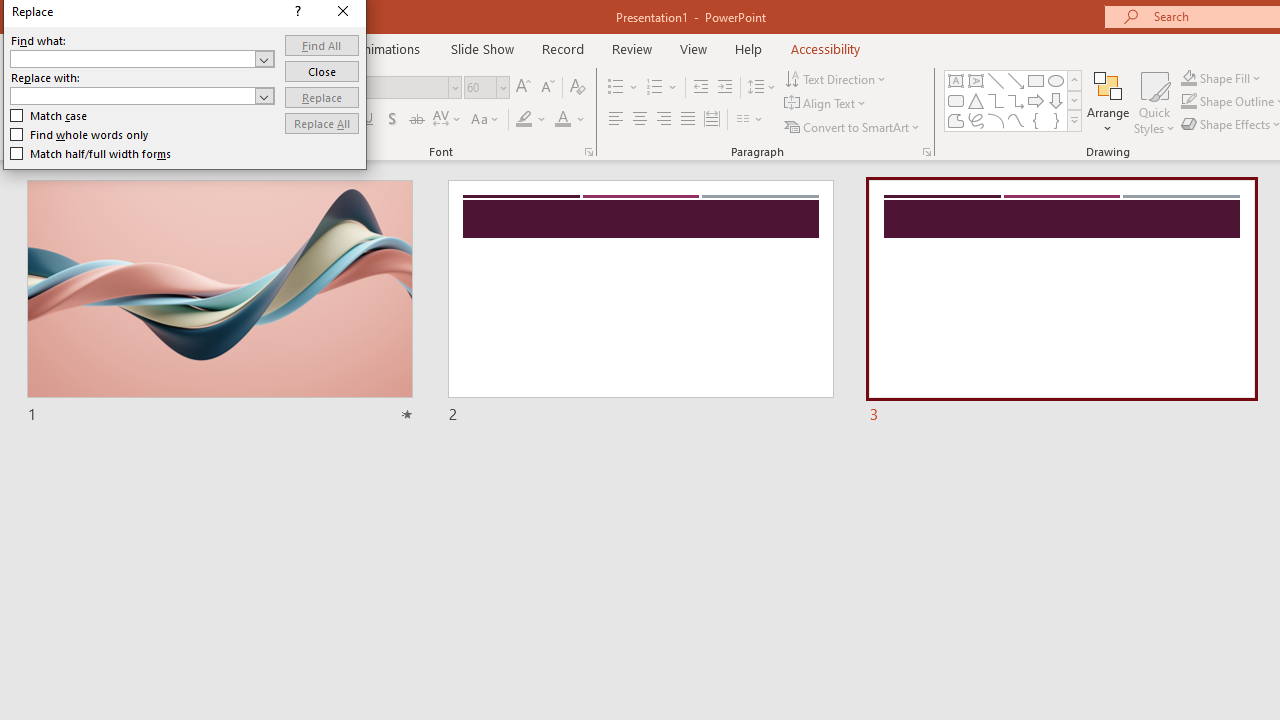 This screenshot has width=1280, height=720. Describe the element at coordinates (322, 96) in the screenshot. I see `Replace` at that location.